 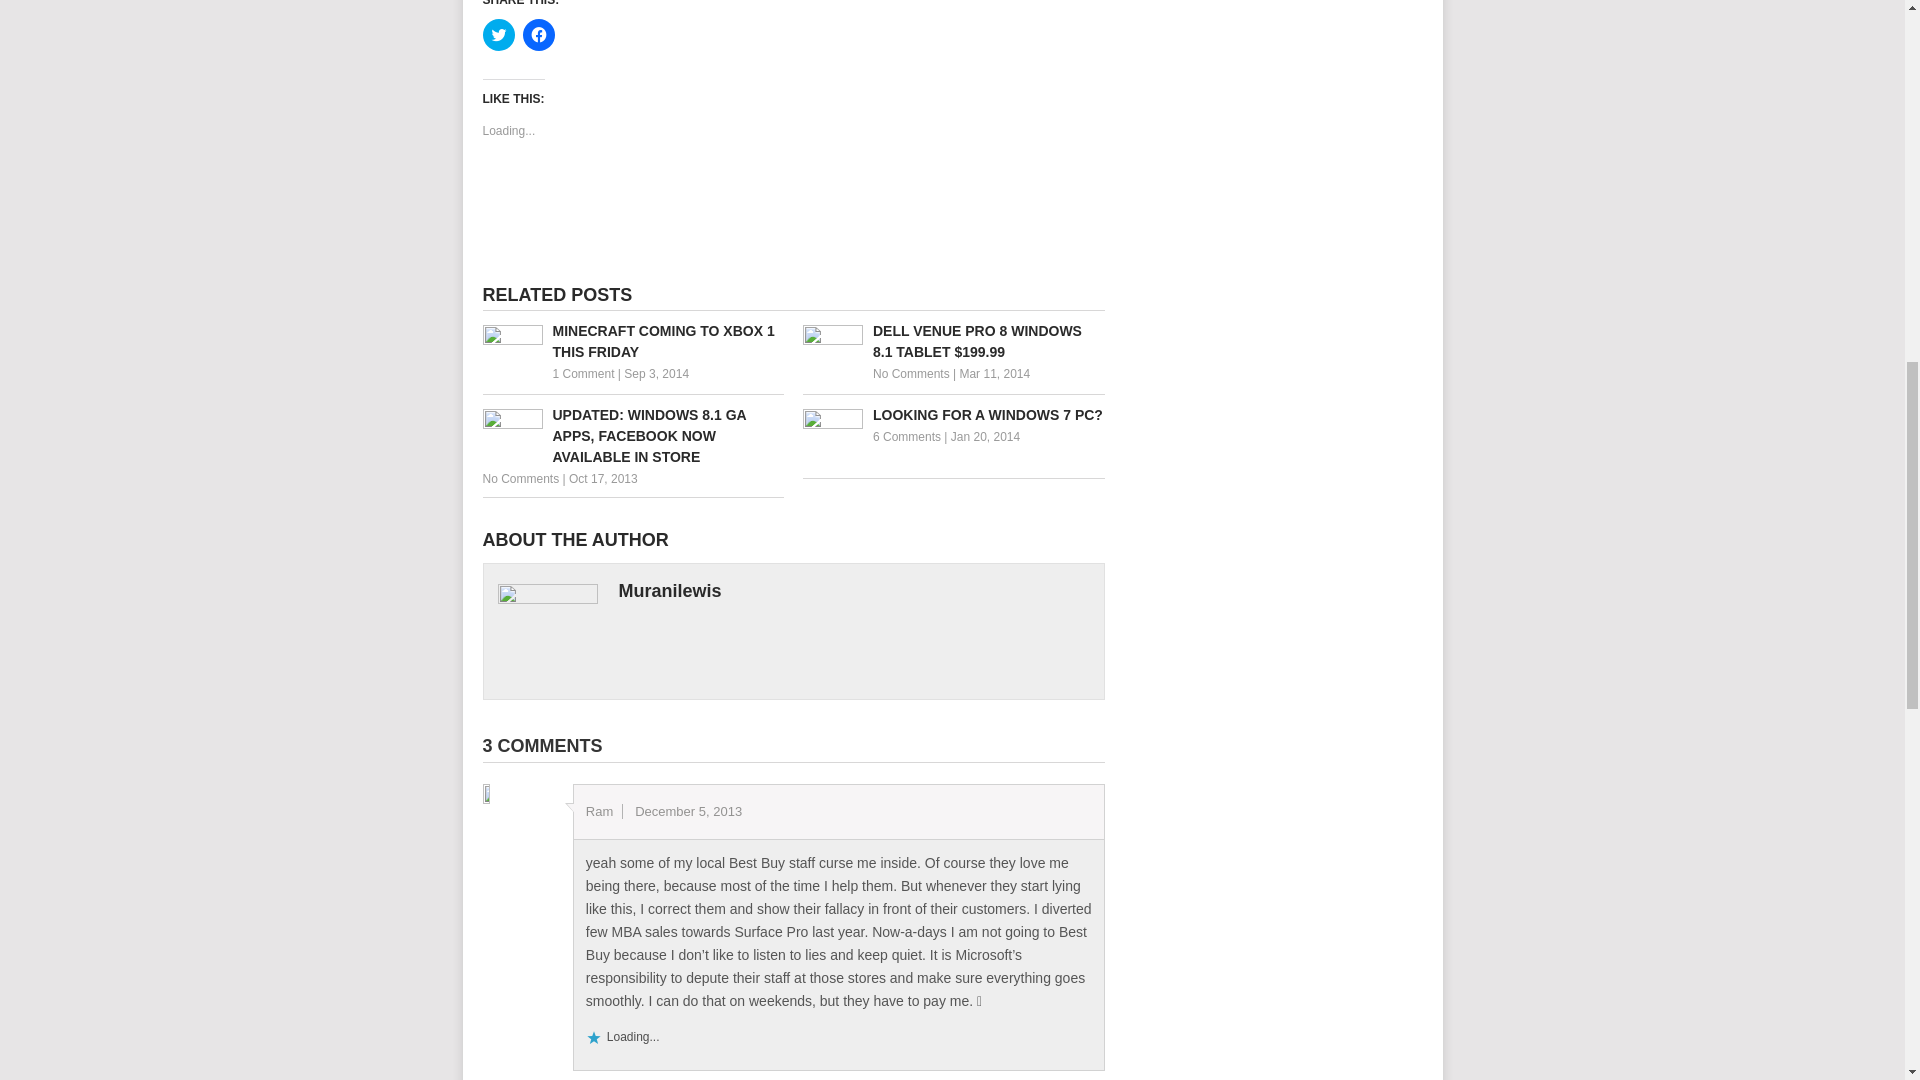 What do you see at coordinates (954, 415) in the screenshot?
I see `LOOKING FOR A WINDOWS 7 PC?` at bounding box center [954, 415].